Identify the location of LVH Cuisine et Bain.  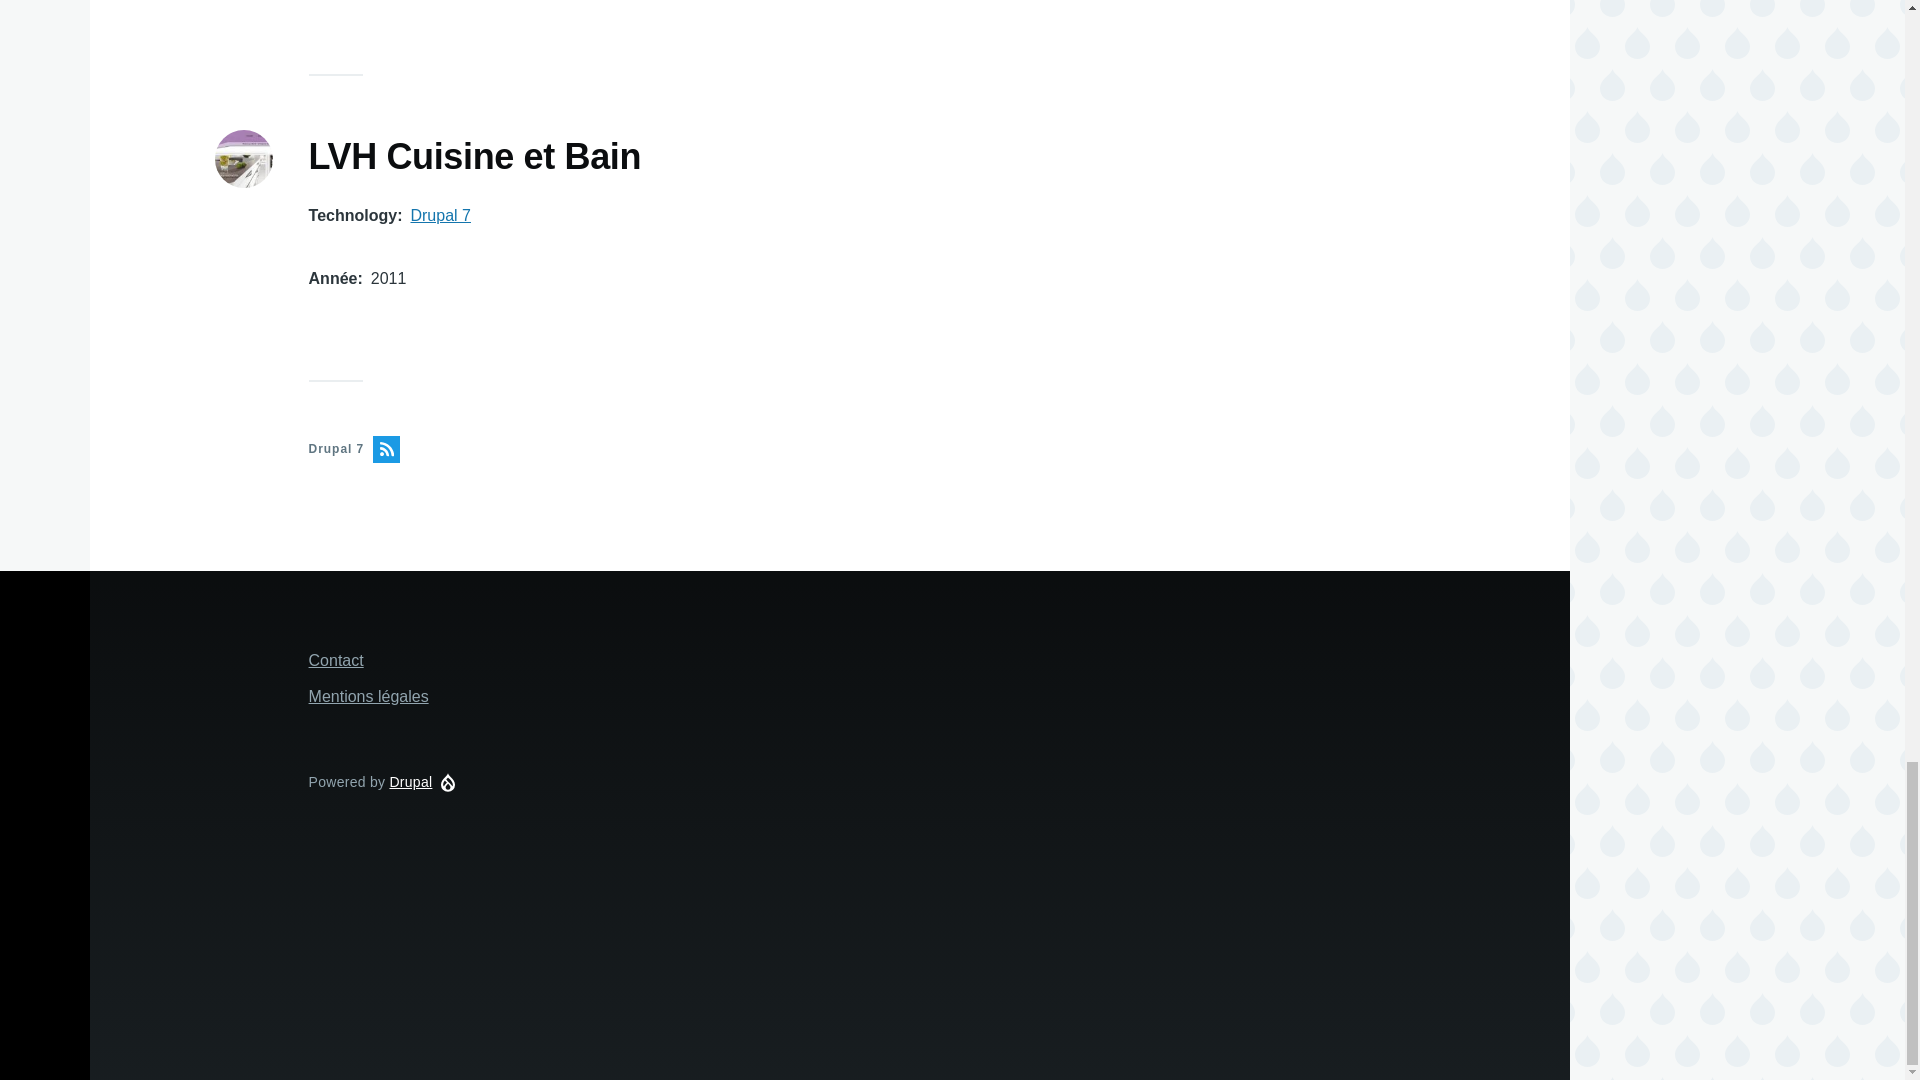
(475, 158).